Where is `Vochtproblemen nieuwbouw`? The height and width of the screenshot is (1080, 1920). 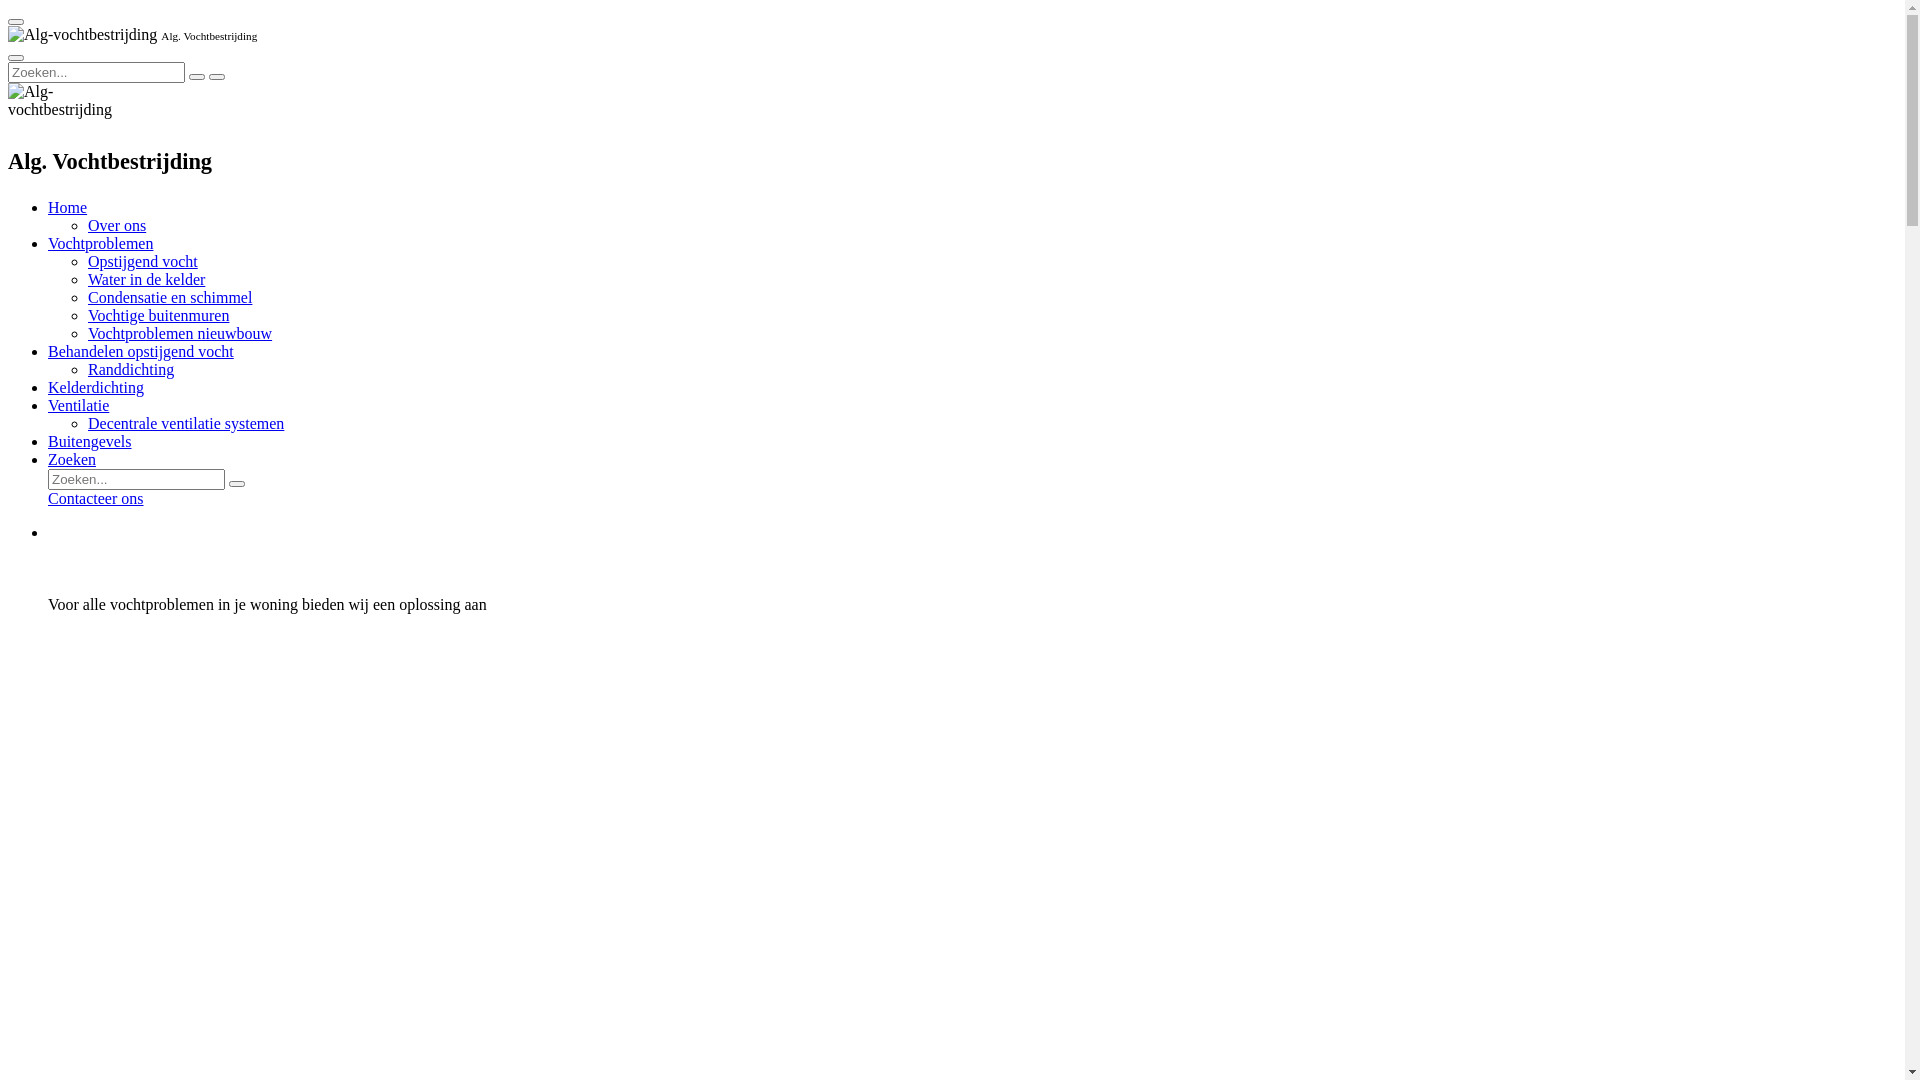 Vochtproblemen nieuwbouw is located at coordinates (180, 334).